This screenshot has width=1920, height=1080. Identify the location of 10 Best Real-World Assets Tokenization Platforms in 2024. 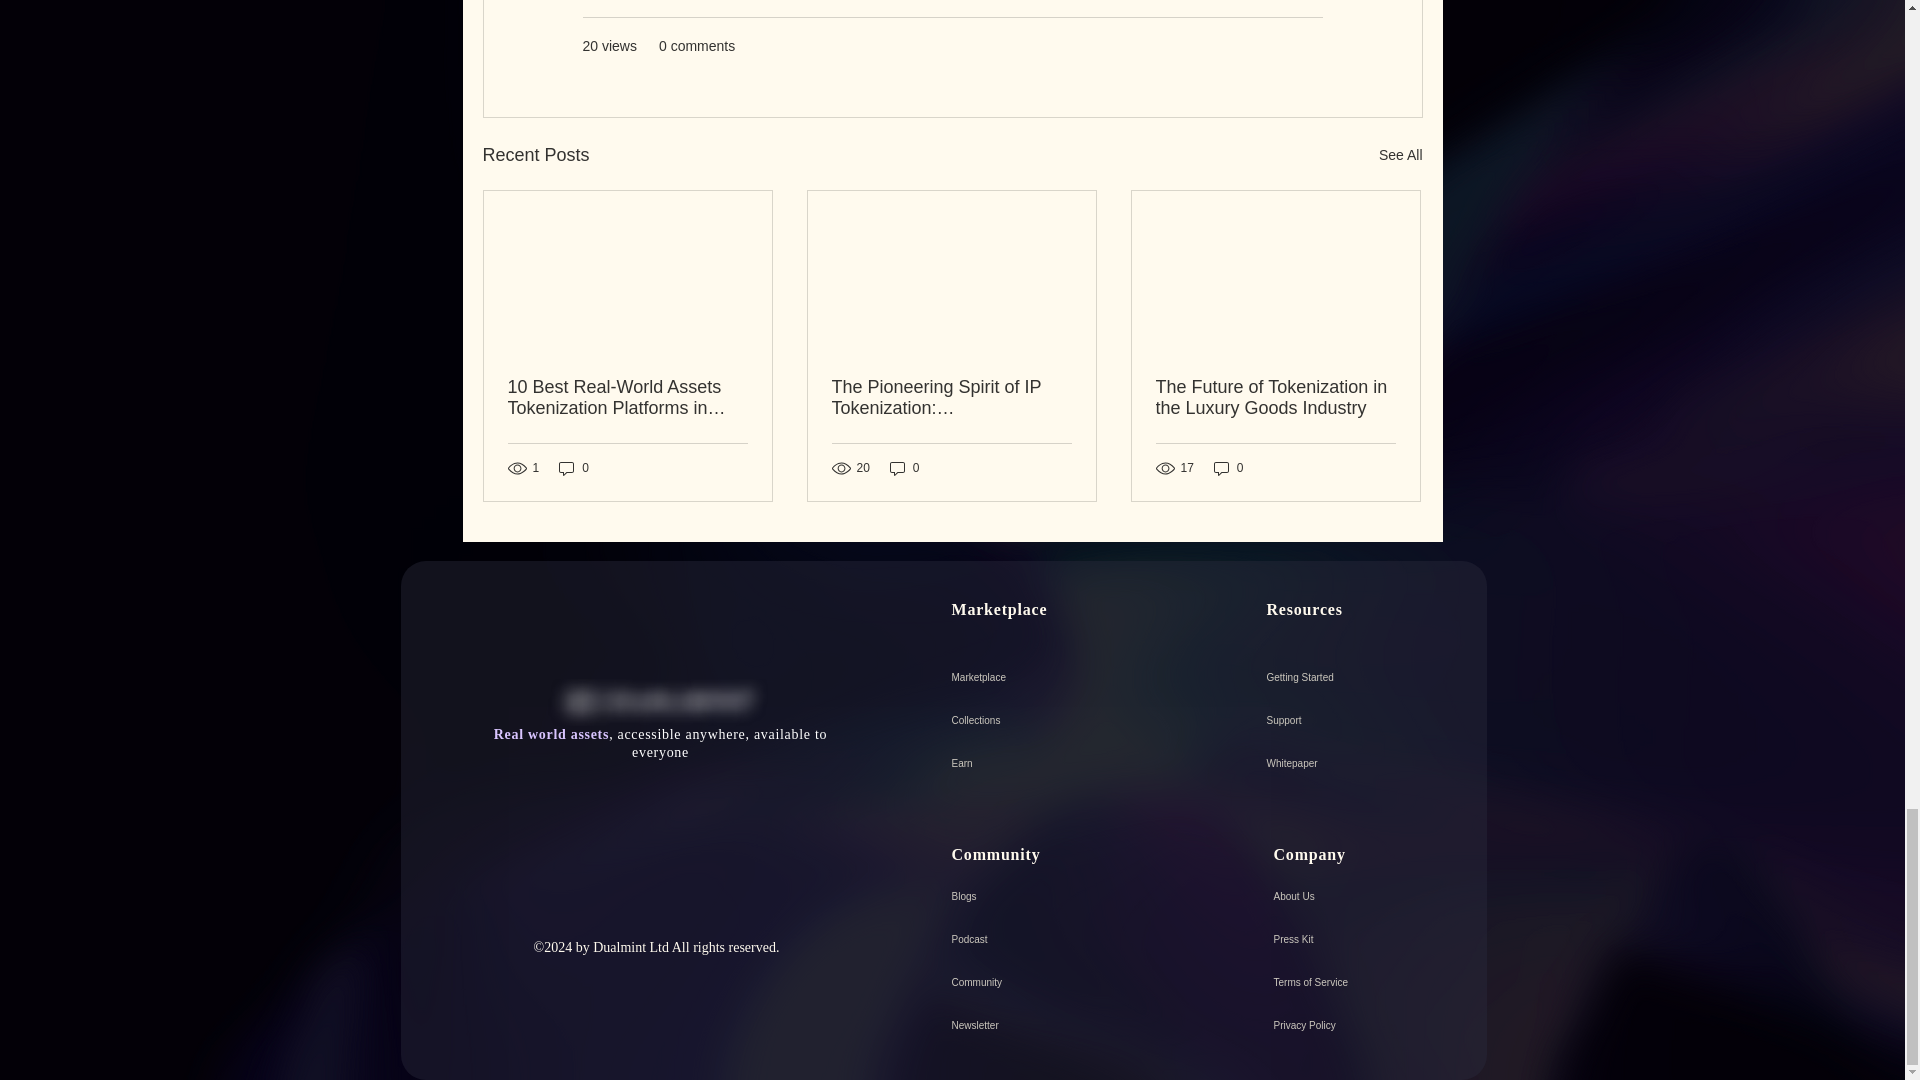
(628, 398).